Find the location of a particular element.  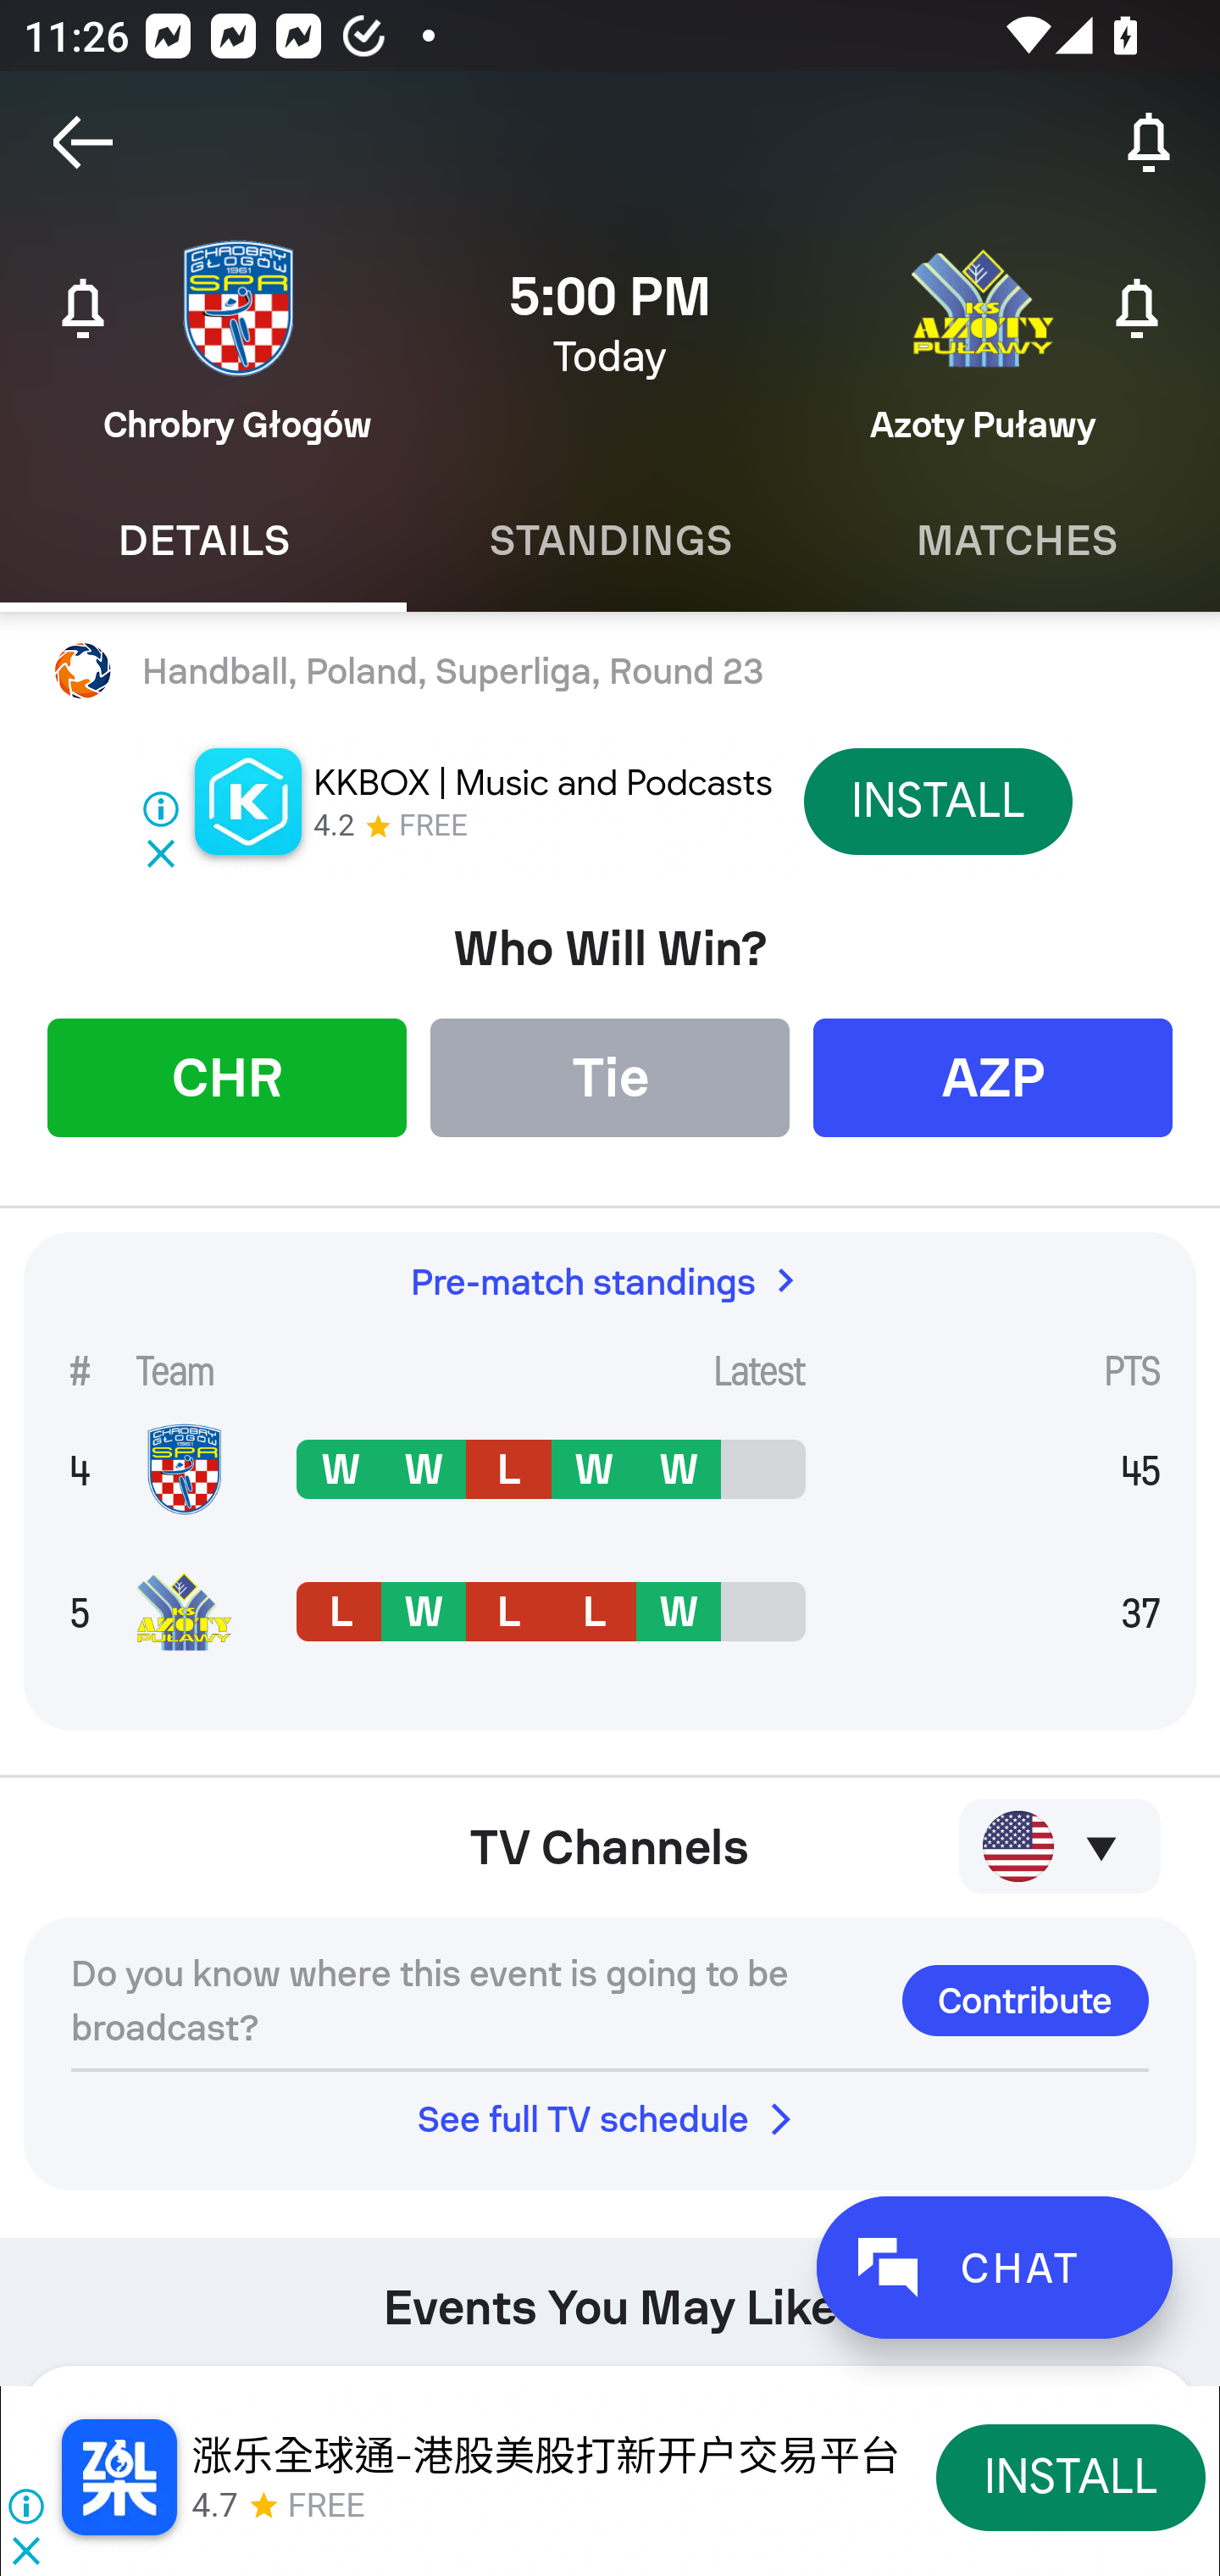

KKBOX | Music and Podcasts is located at coordinates (542, 783).